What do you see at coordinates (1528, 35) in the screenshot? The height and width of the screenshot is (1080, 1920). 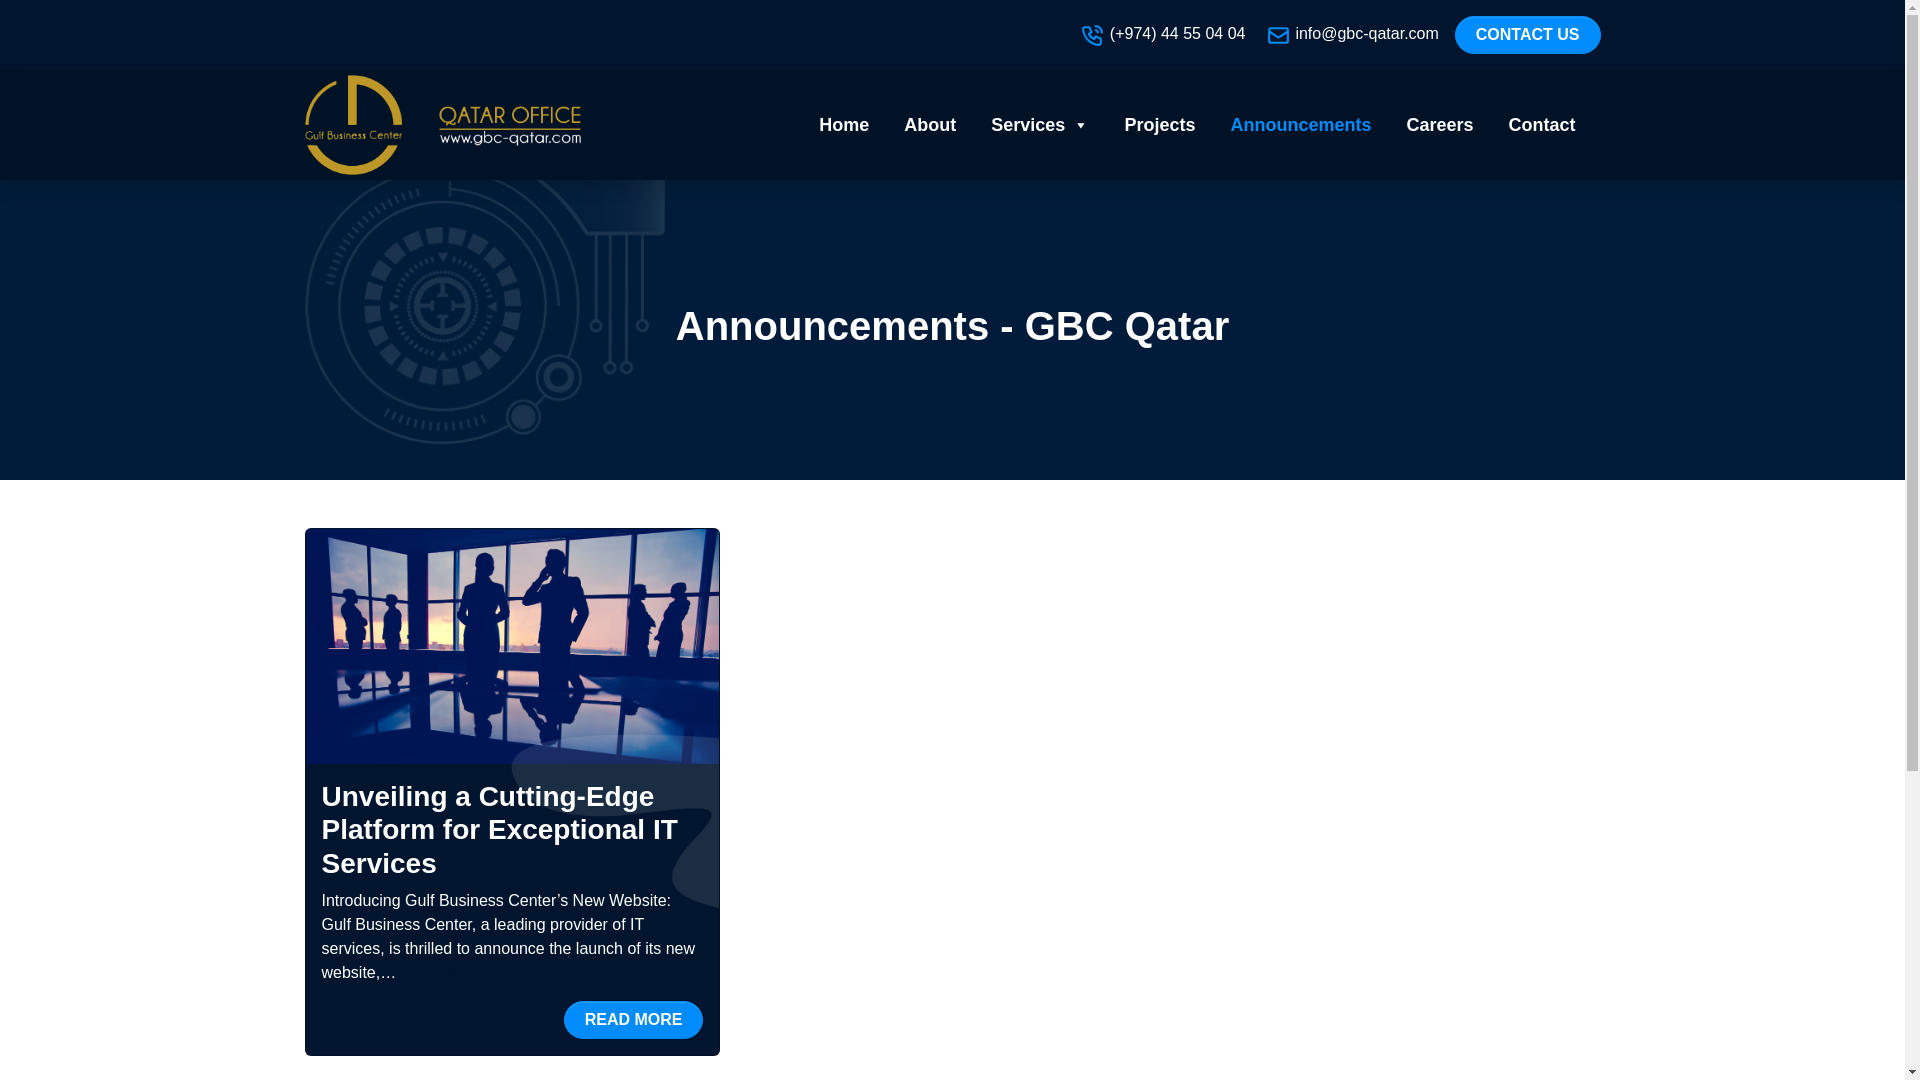 I see `CONTACT US` at bounding box center [1528, 35].